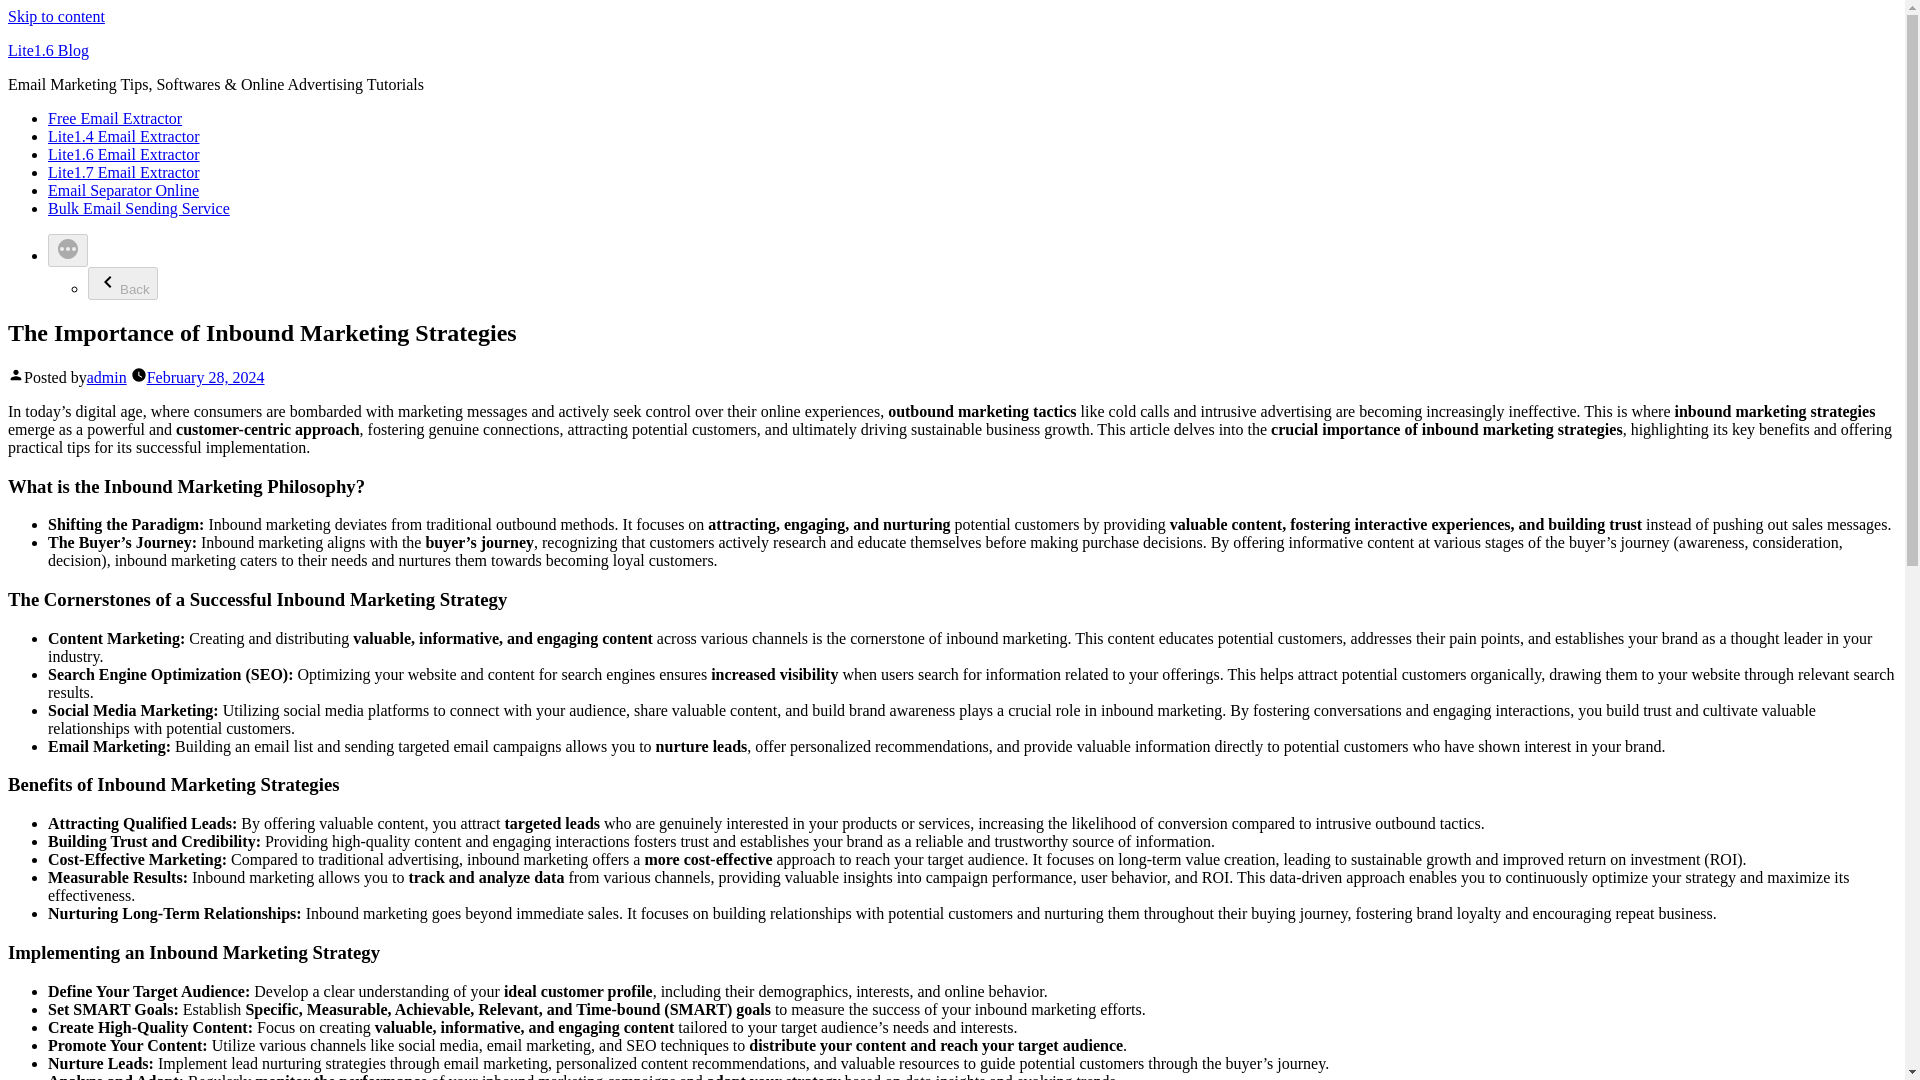  What do you see at coordinates (124, 136) in the screenshot?
I see `Lite1.4 Email Extractor` at bounding box center [124, 136].